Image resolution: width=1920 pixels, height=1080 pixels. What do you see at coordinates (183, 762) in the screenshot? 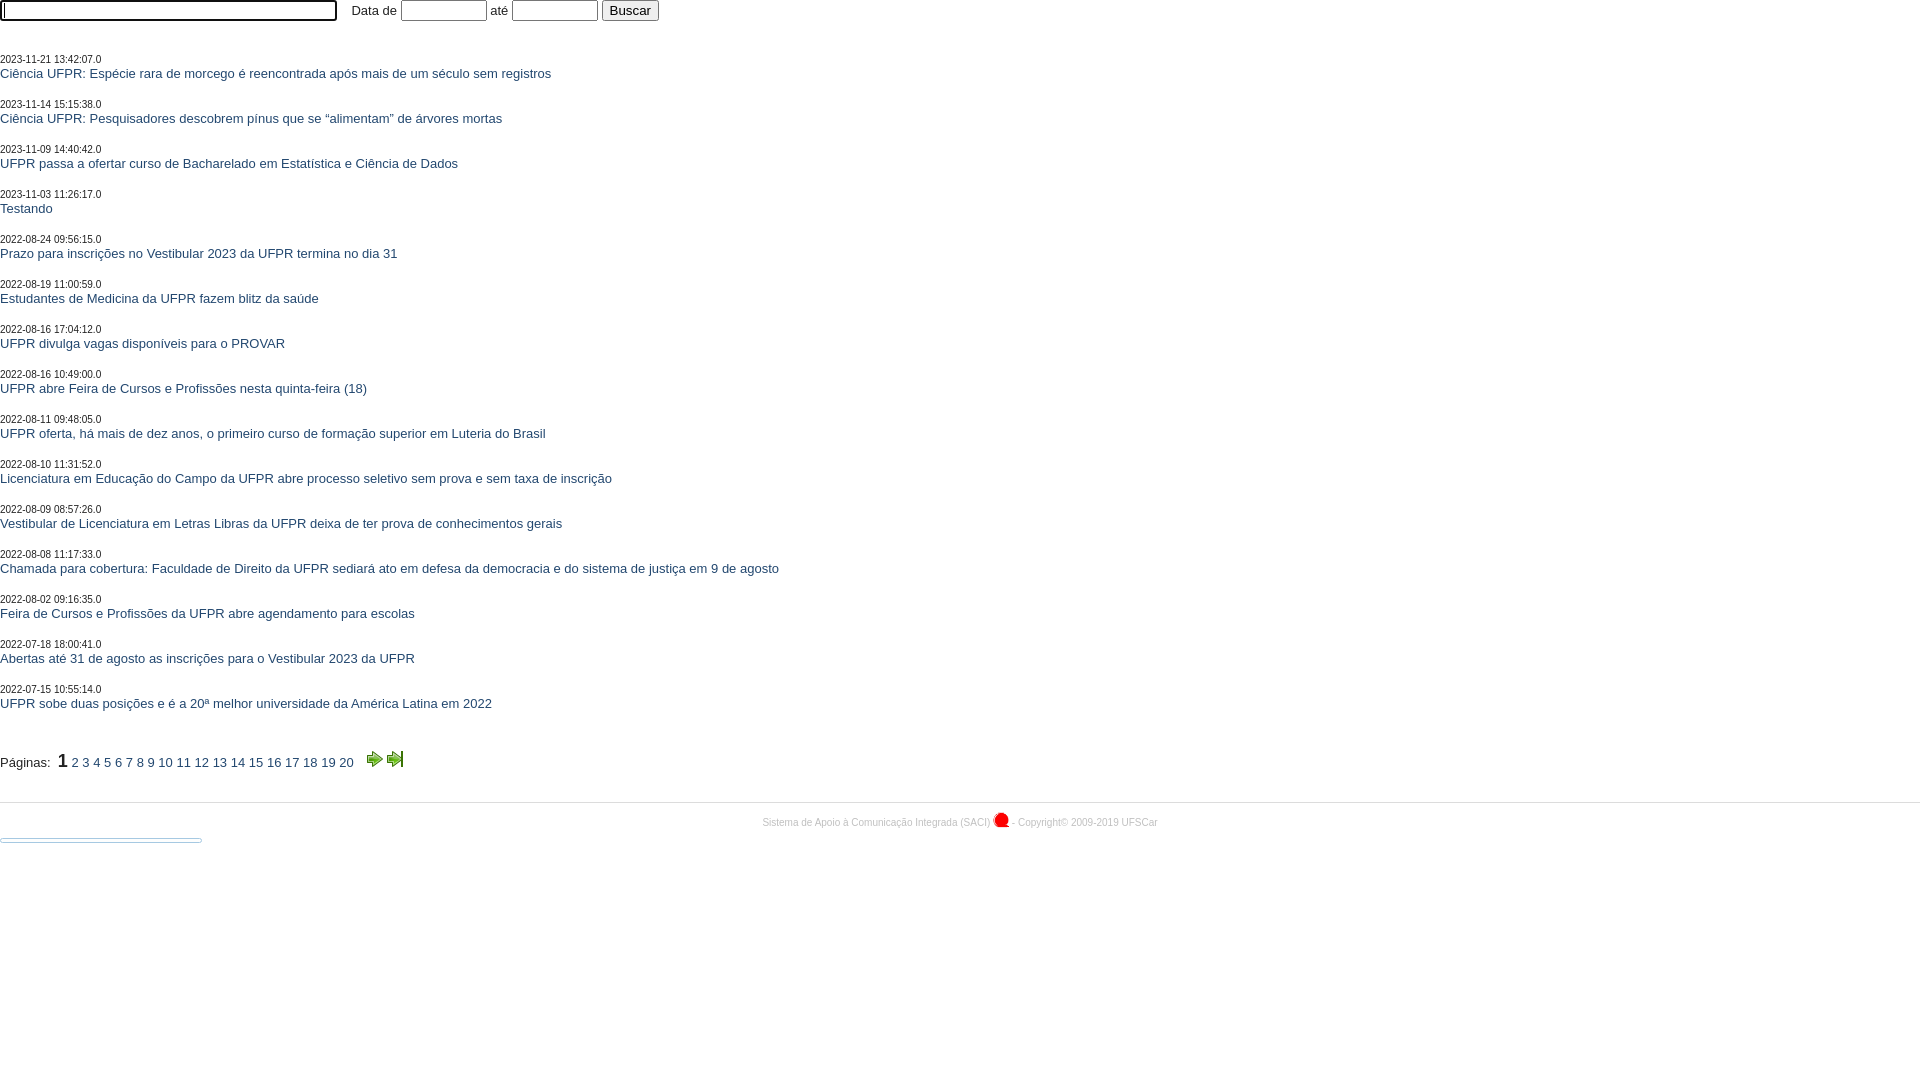
I see `11` at bounding box center [183, 762].